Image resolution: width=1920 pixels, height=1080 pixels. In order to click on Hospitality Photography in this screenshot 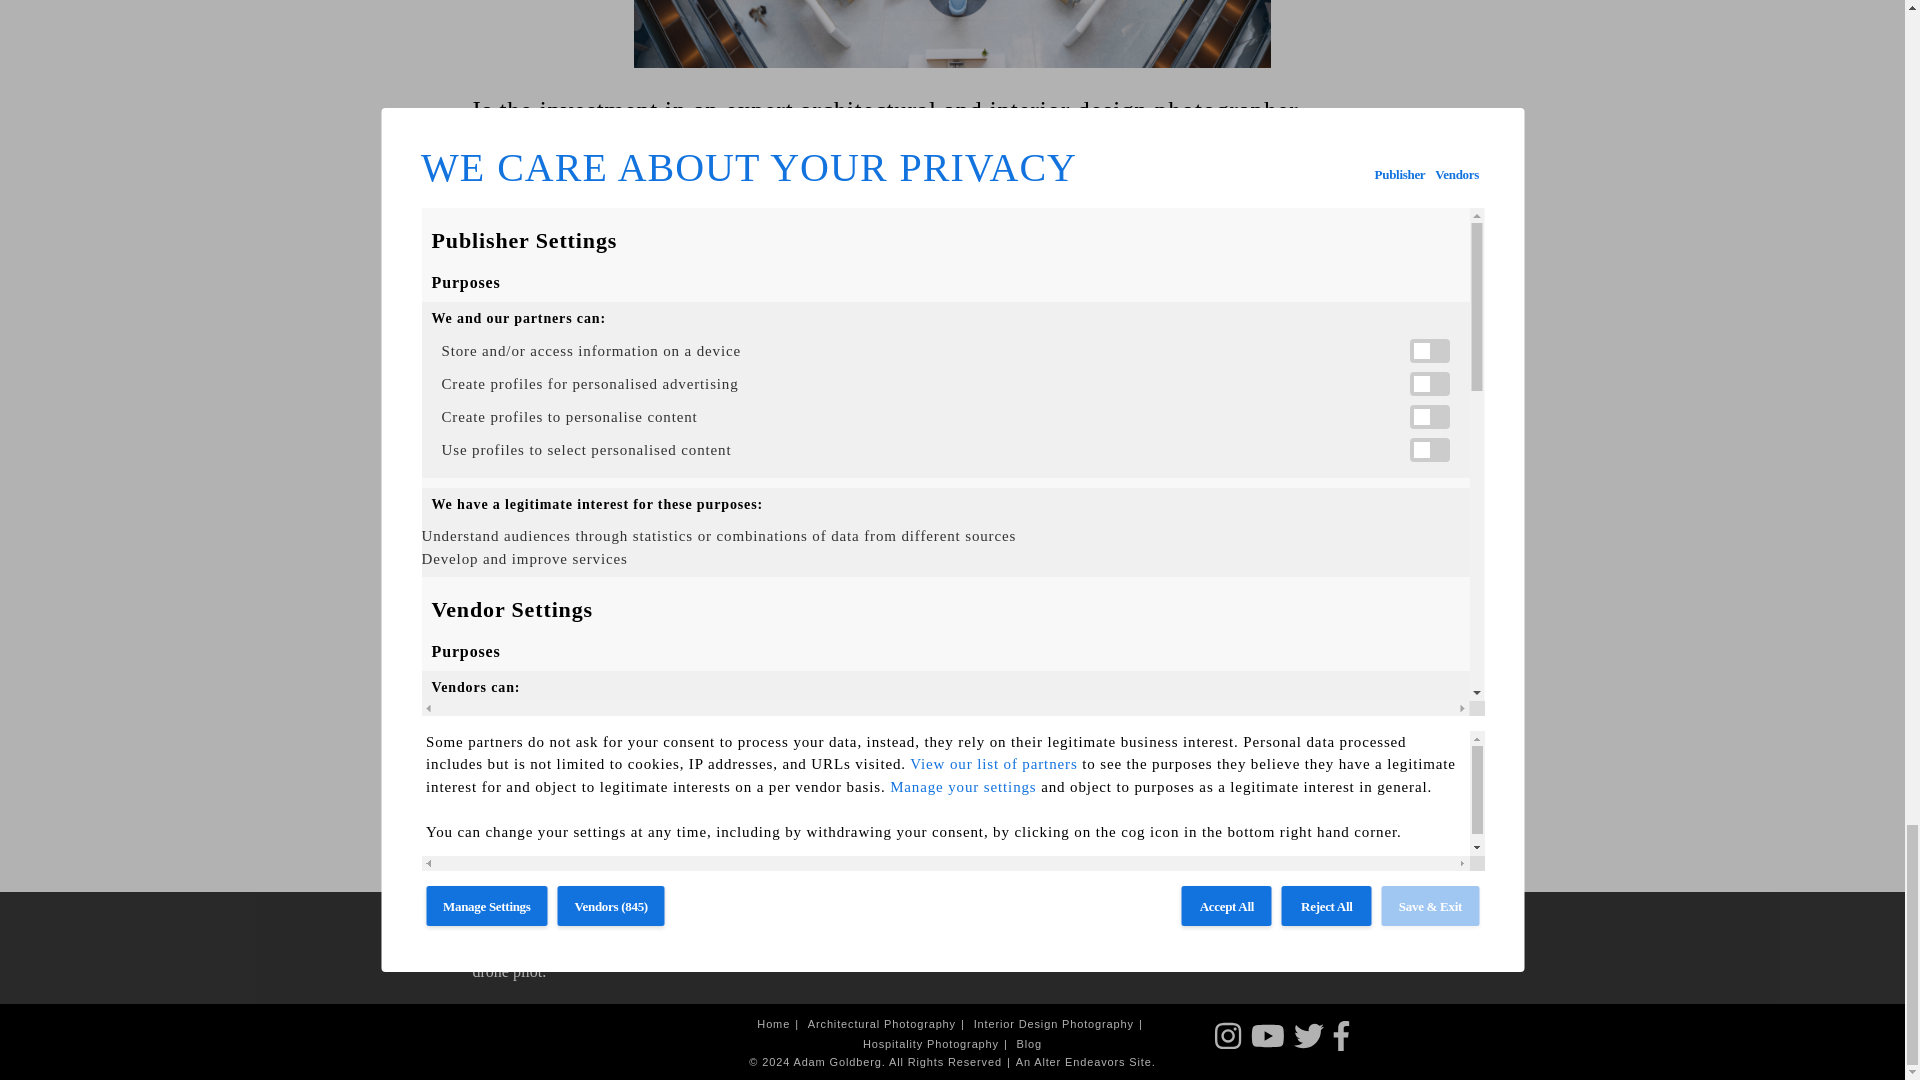, I will do `click(938, 1044)`.